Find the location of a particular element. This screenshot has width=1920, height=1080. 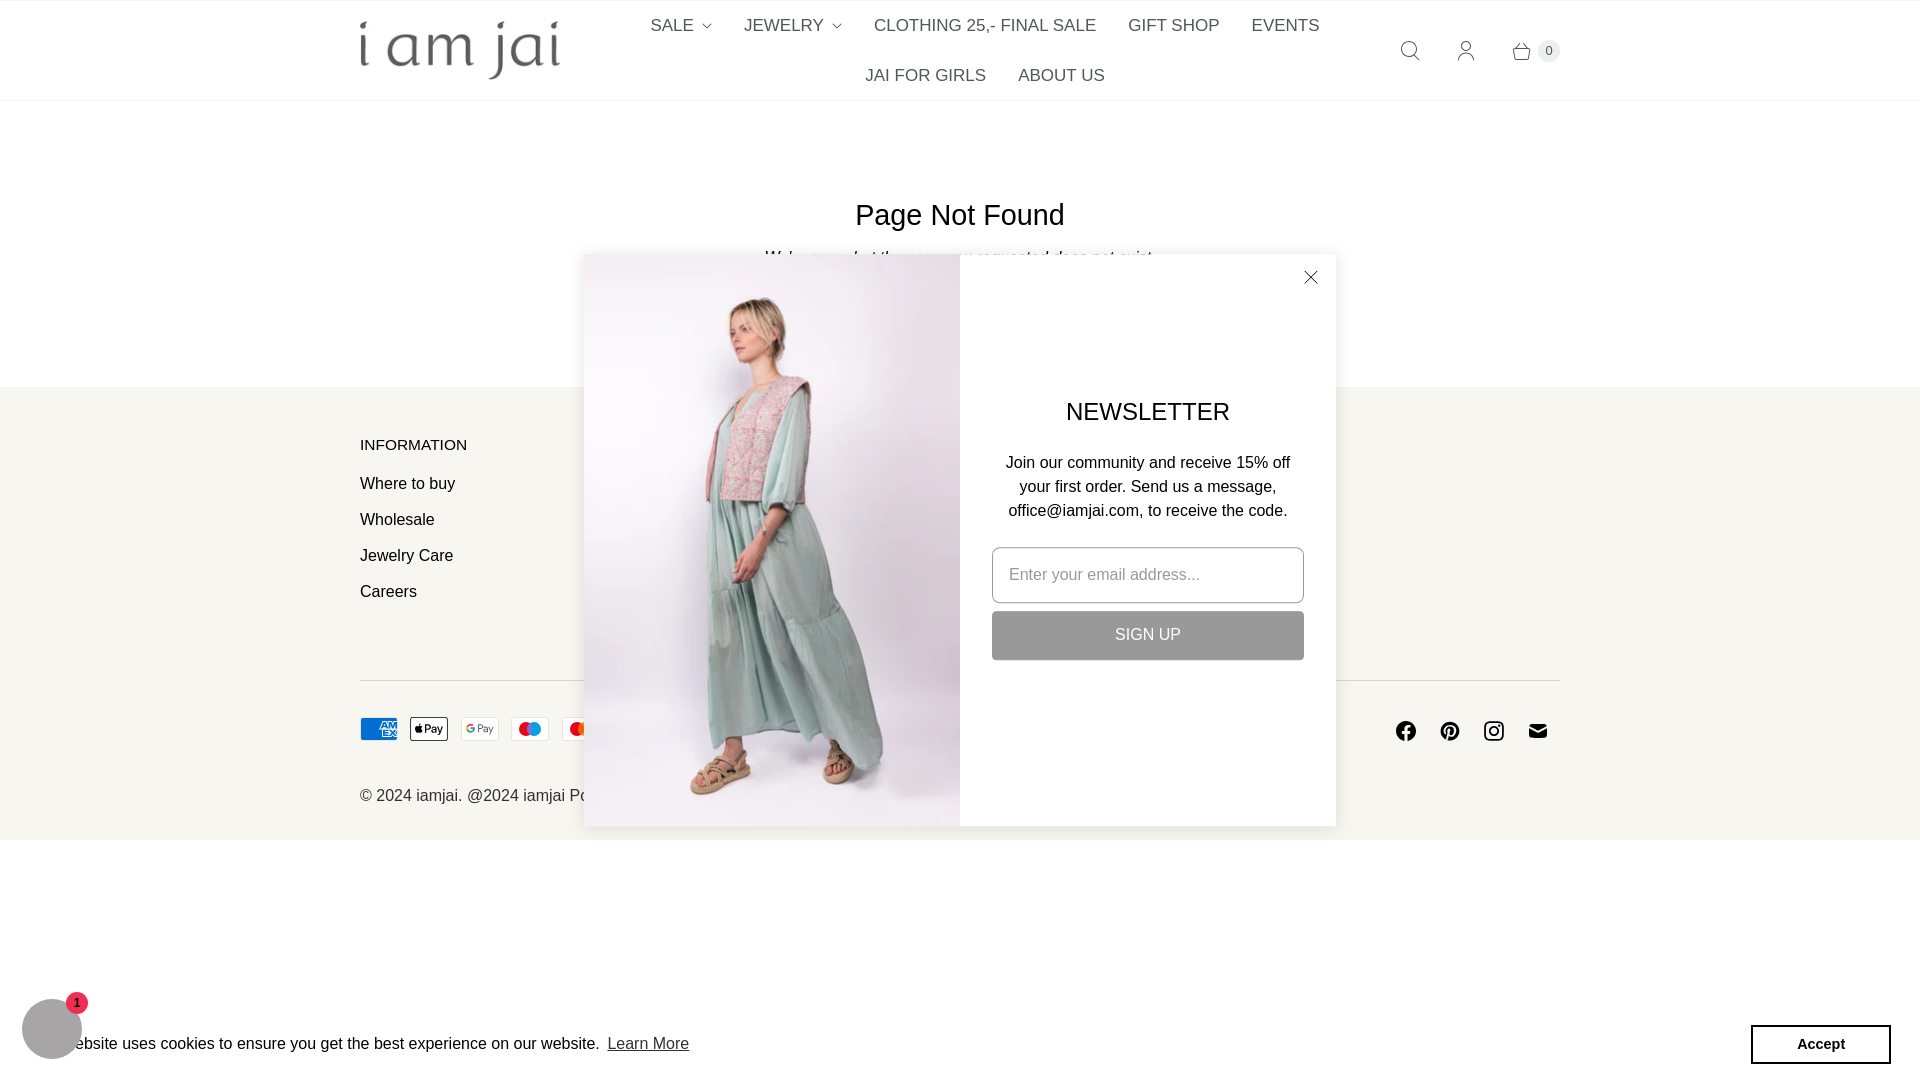

JAI FOR GIRLS is located at coordinates (925, 74).